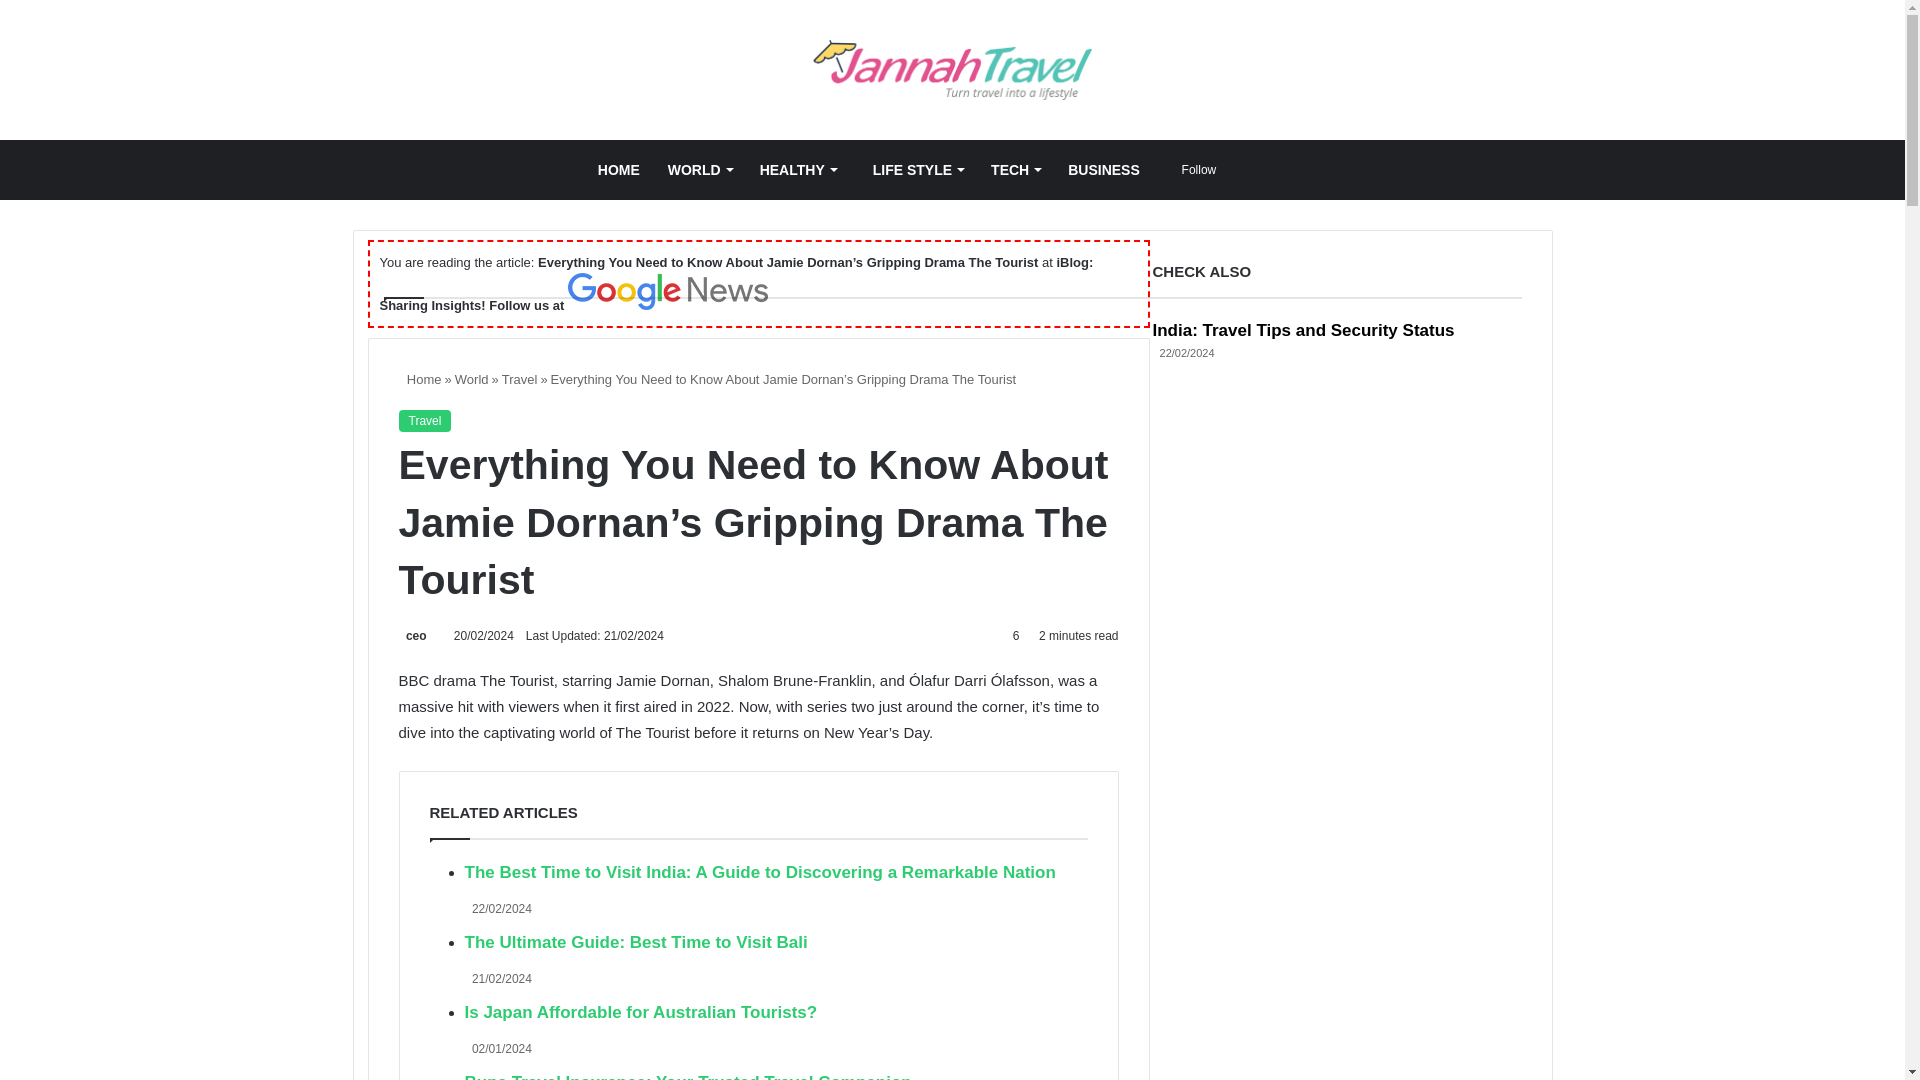 The width and height of the screenshot is (1920, 1080). Describe the element at coordinates (419, 378) in the screenshot. I see `Home` at that location.